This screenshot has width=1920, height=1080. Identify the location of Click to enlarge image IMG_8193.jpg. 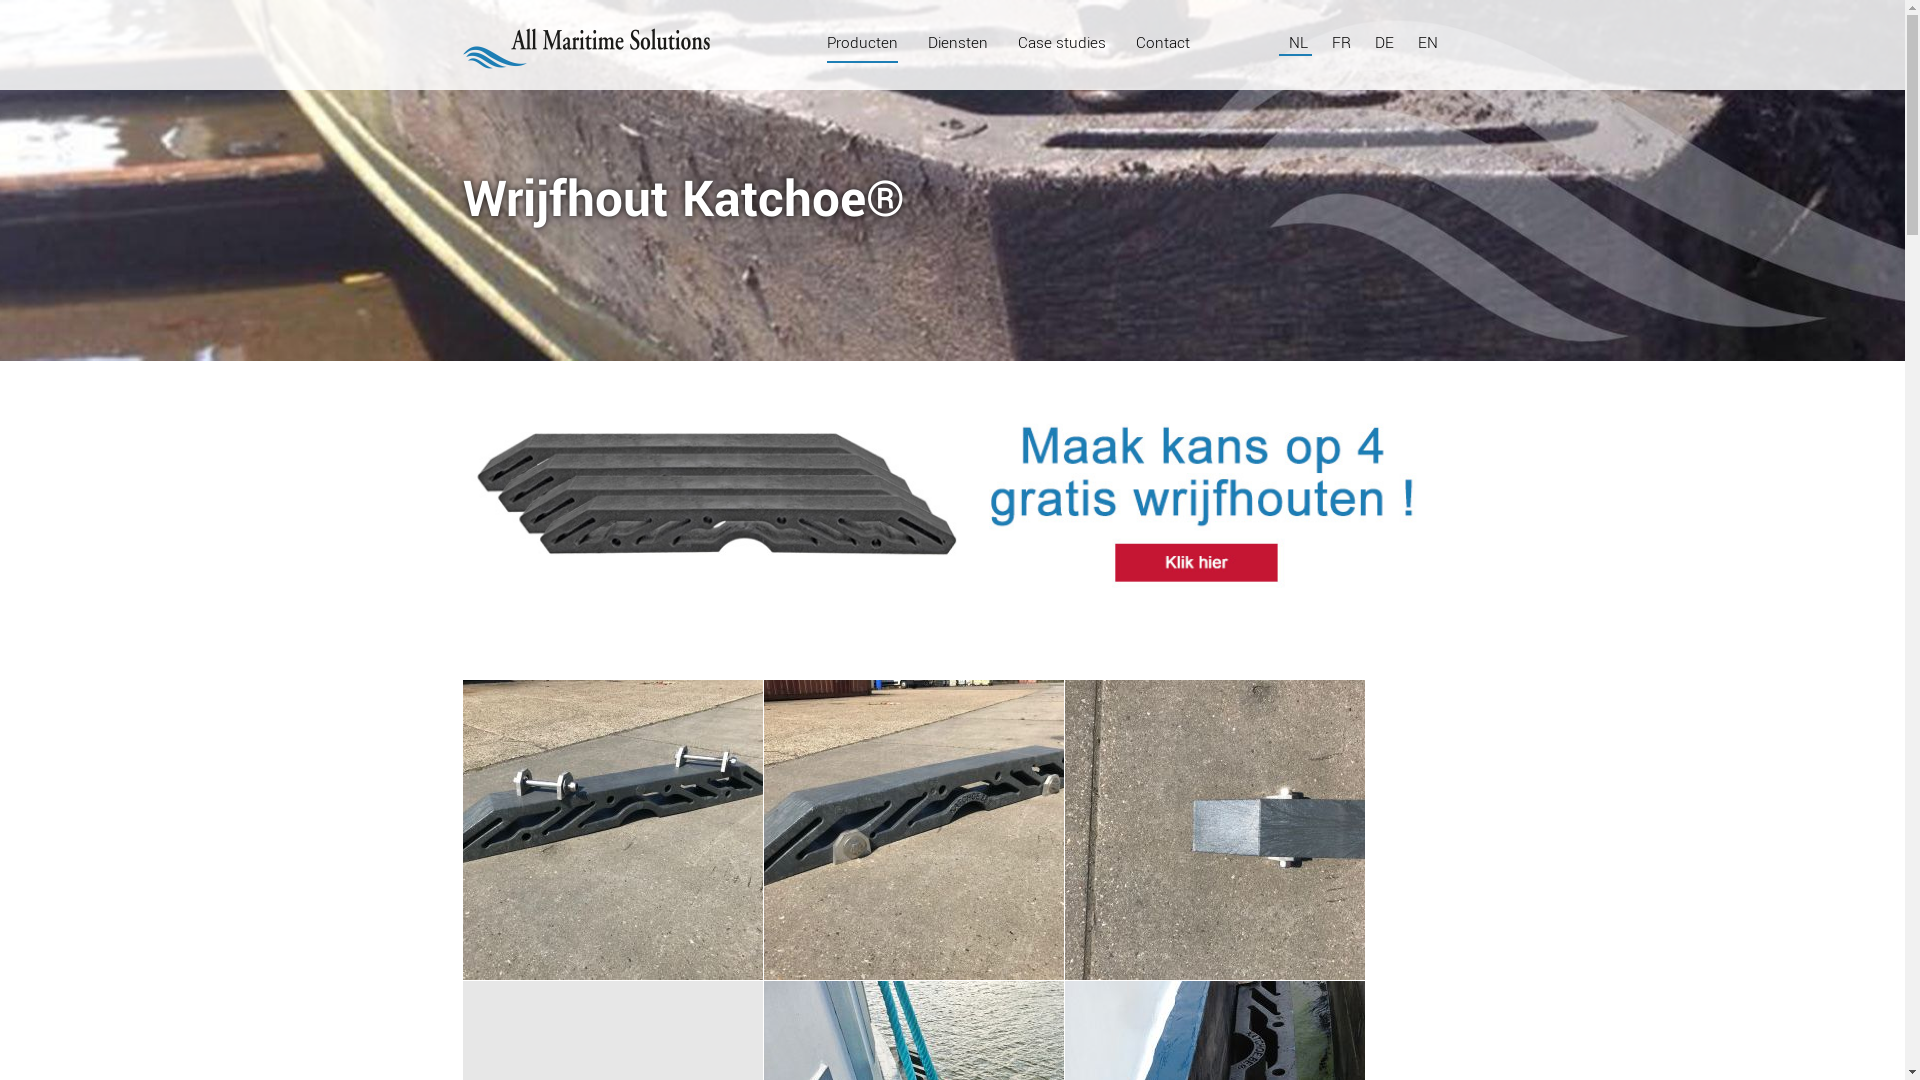
(914, 830).